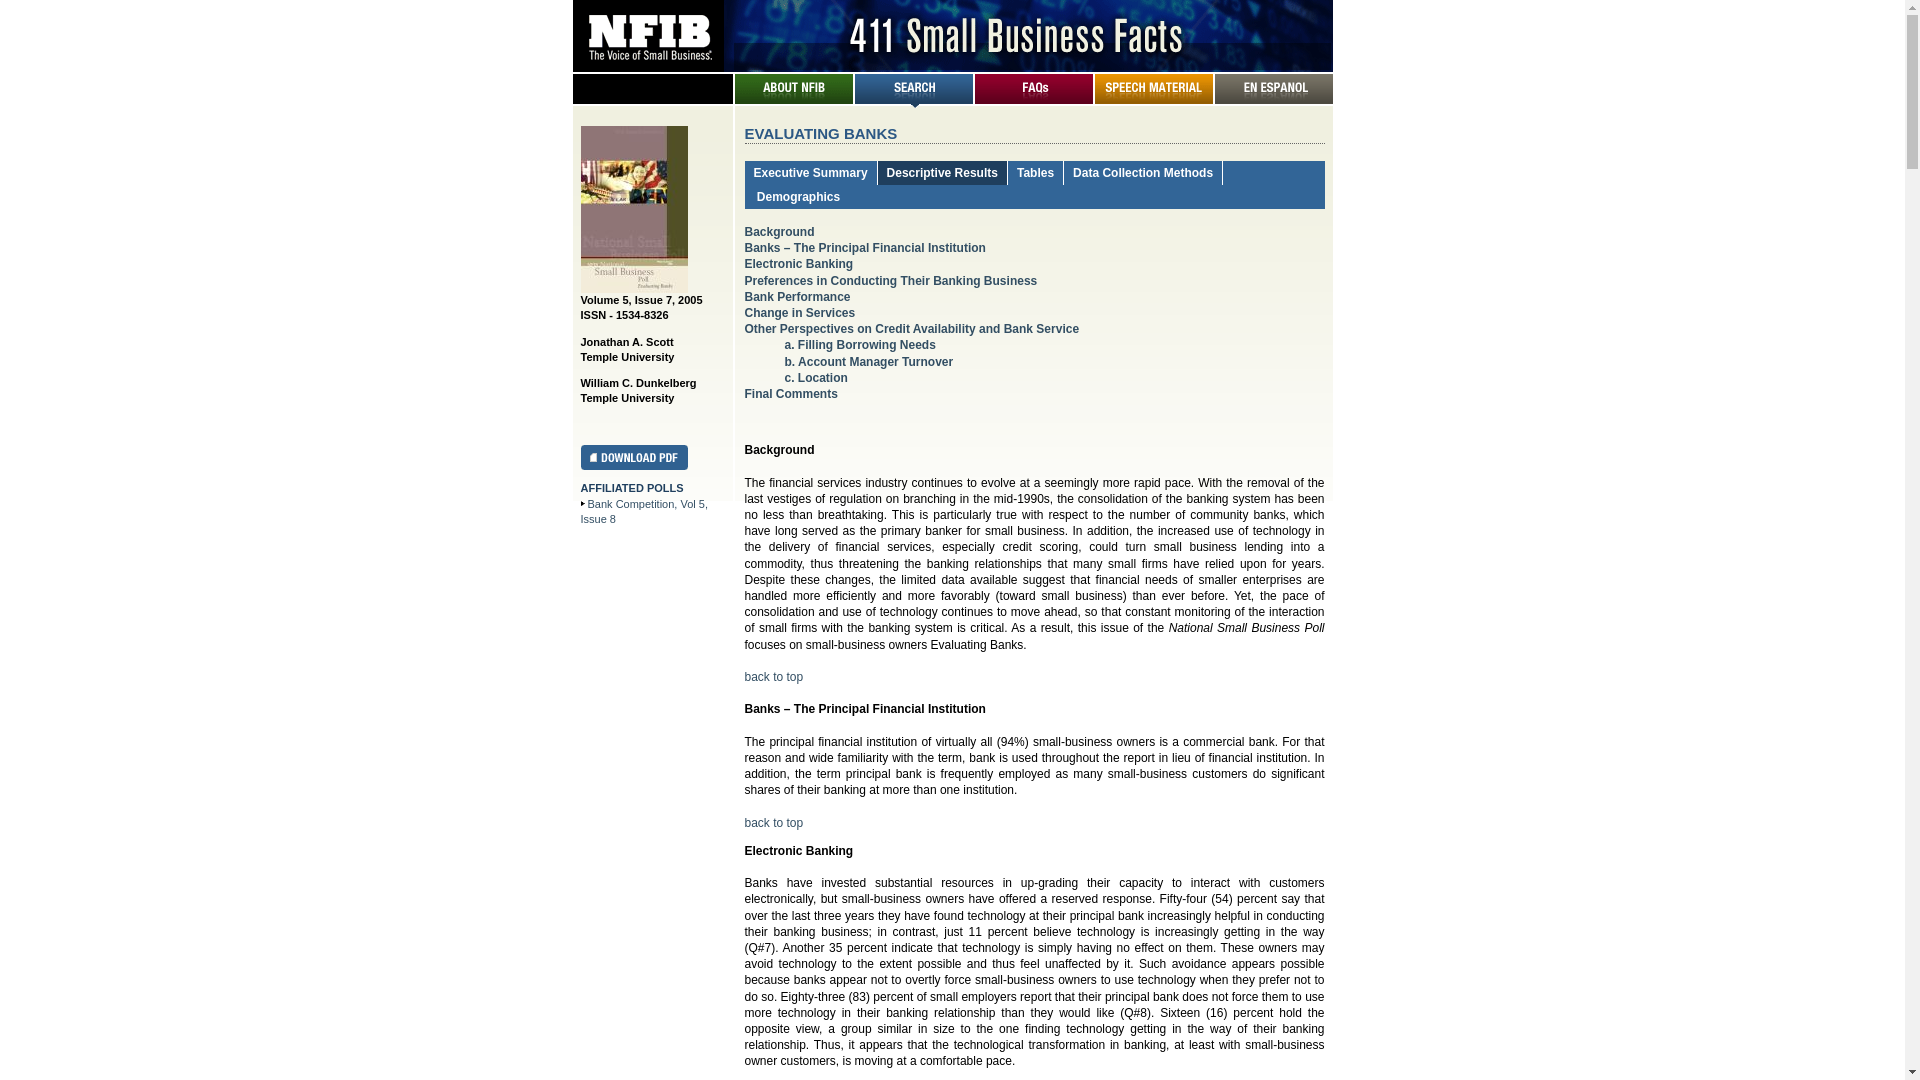 This screenshot has width=1920, height=1080. Describe the element at coordinates (790, 394) in the screenshot. I see `Final Comments` at that location.